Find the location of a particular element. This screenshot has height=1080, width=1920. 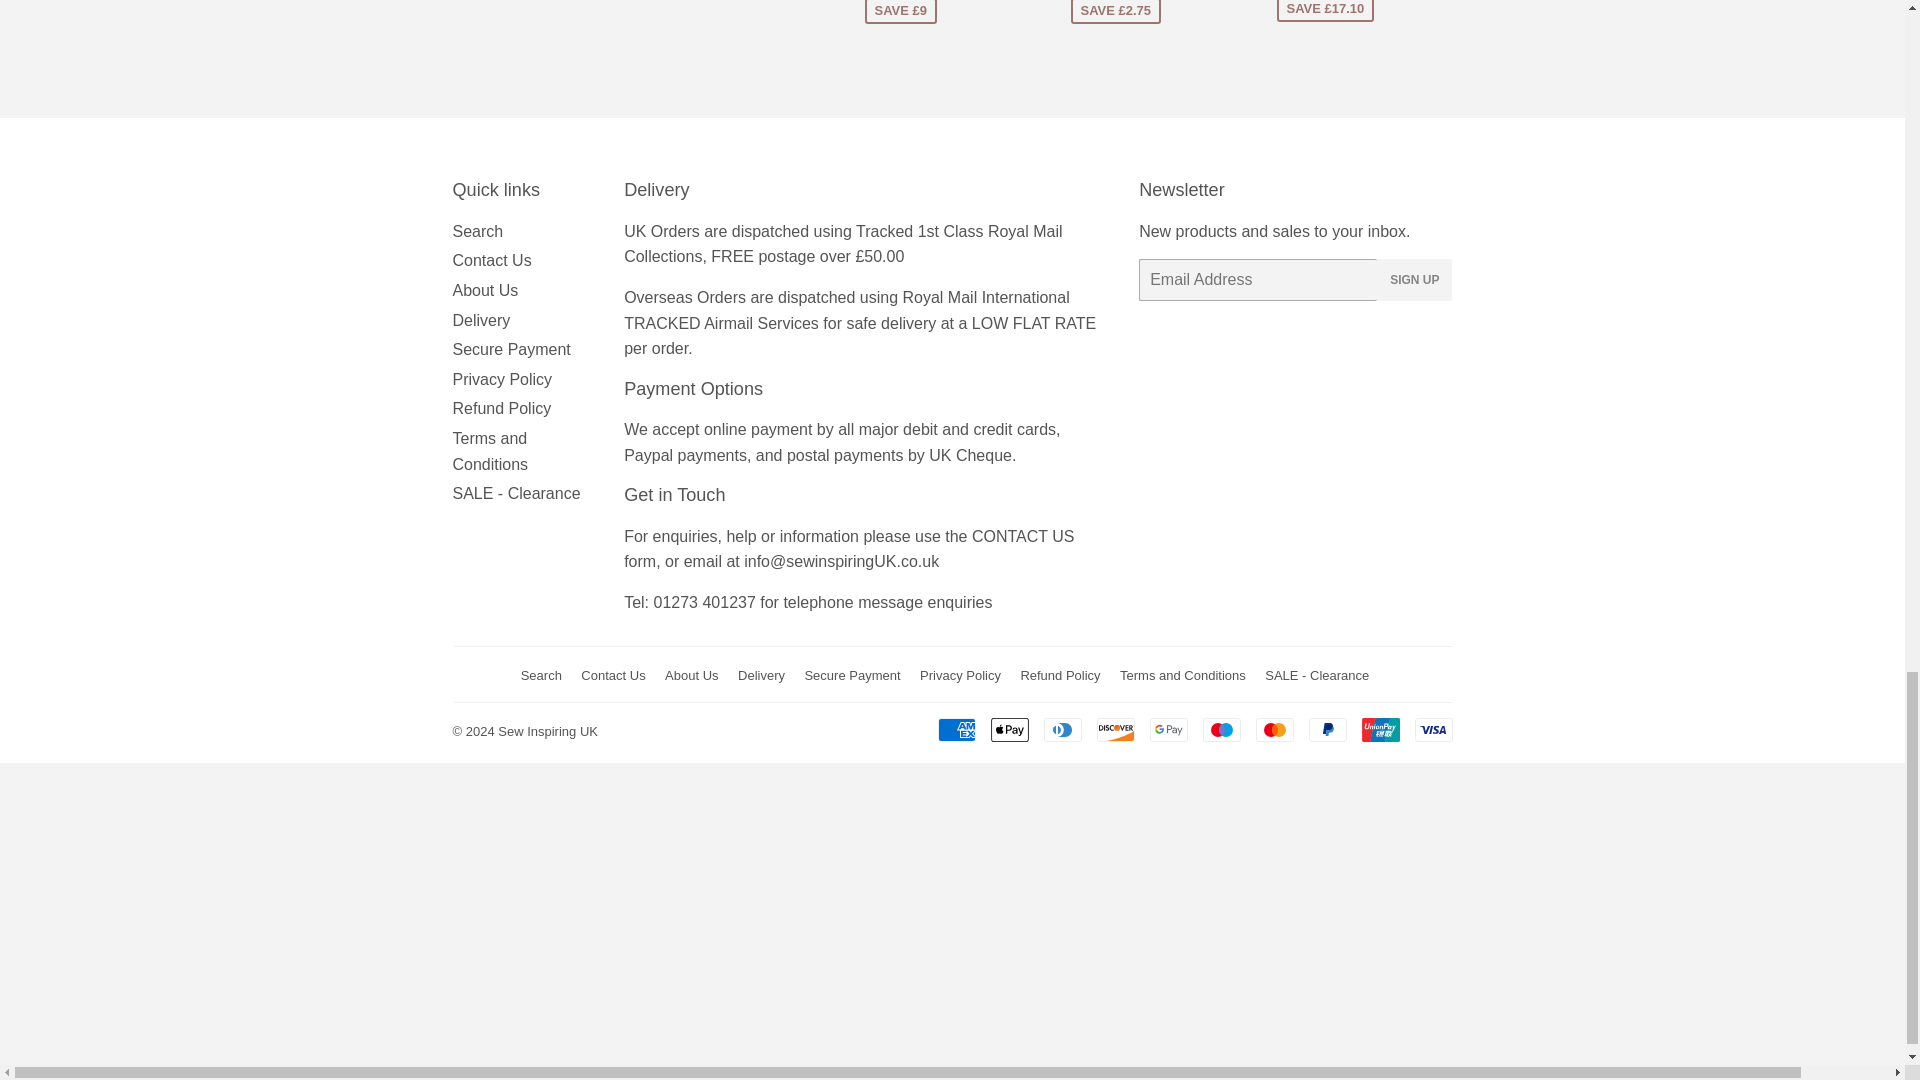

Maestro is located at coordinates (1220, 730).